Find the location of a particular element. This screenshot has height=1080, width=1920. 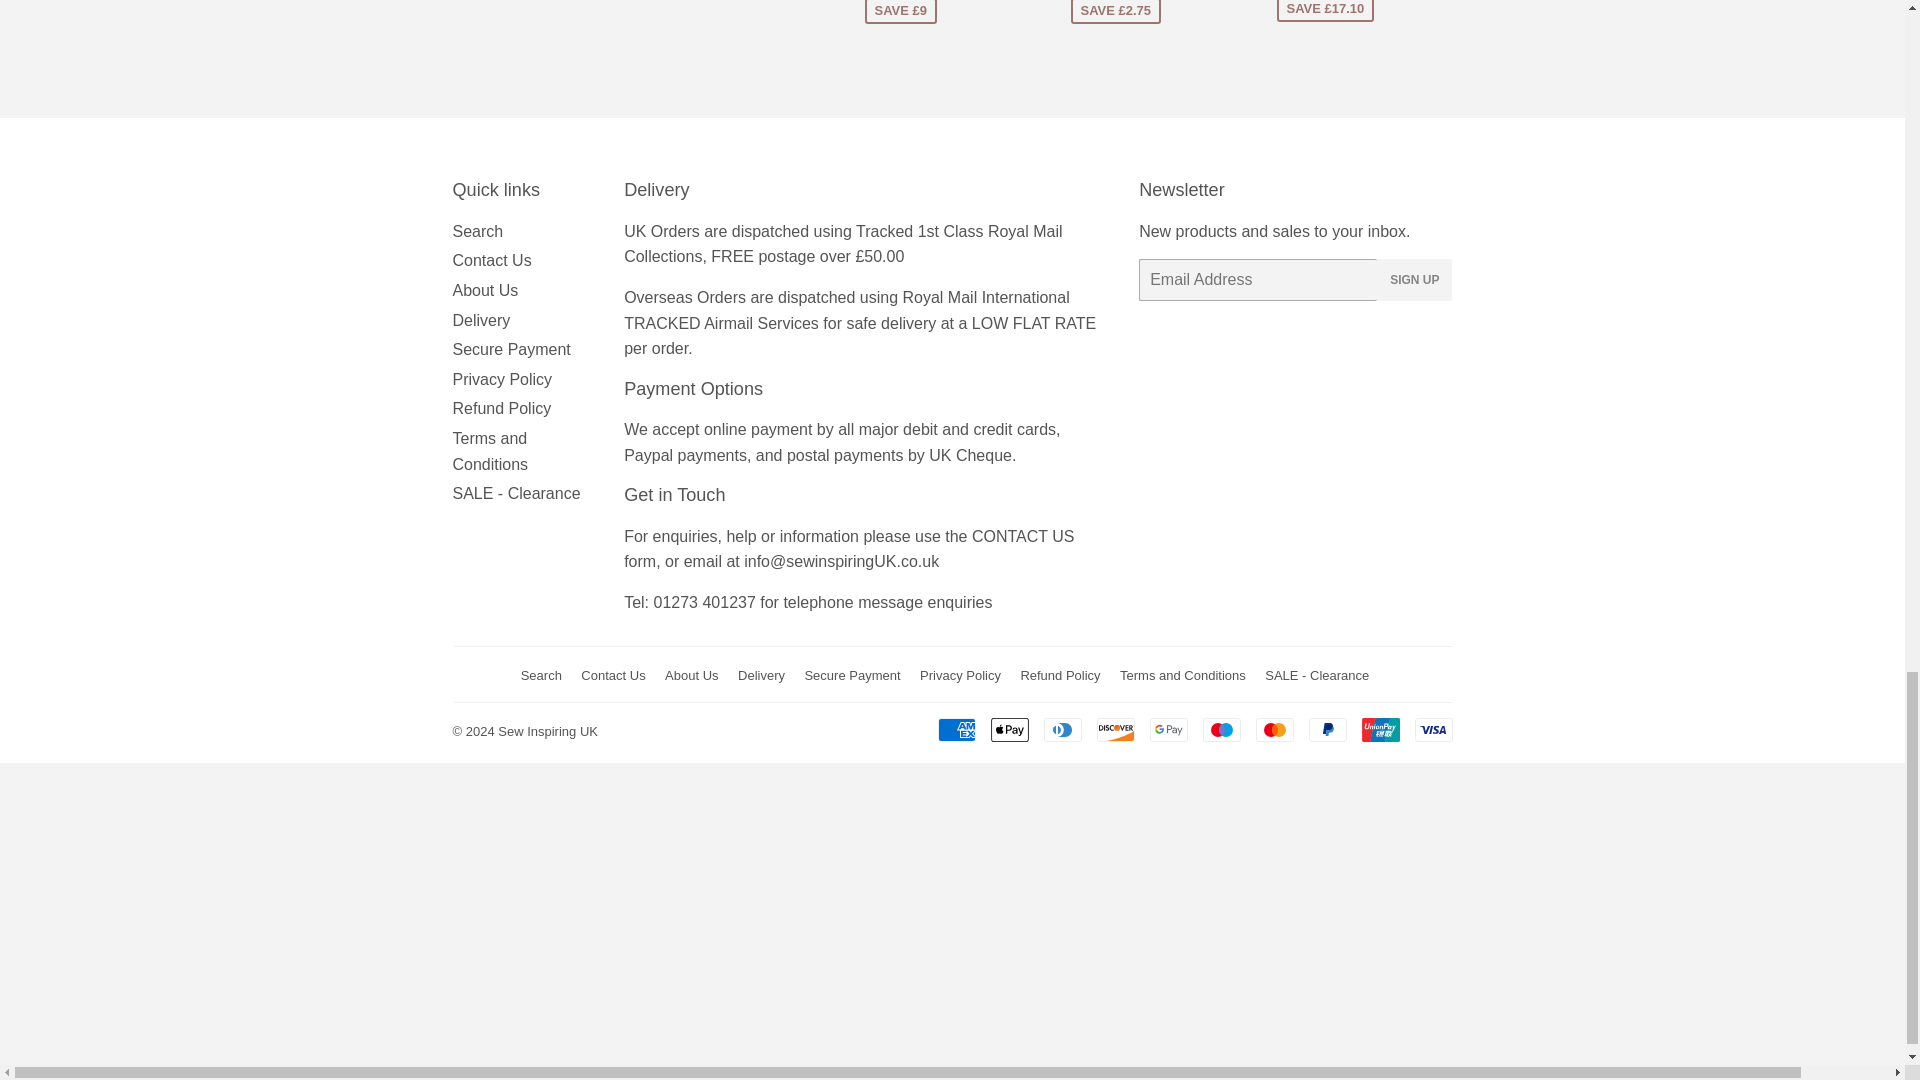

Maestro is located at coordinates (1220, 730).